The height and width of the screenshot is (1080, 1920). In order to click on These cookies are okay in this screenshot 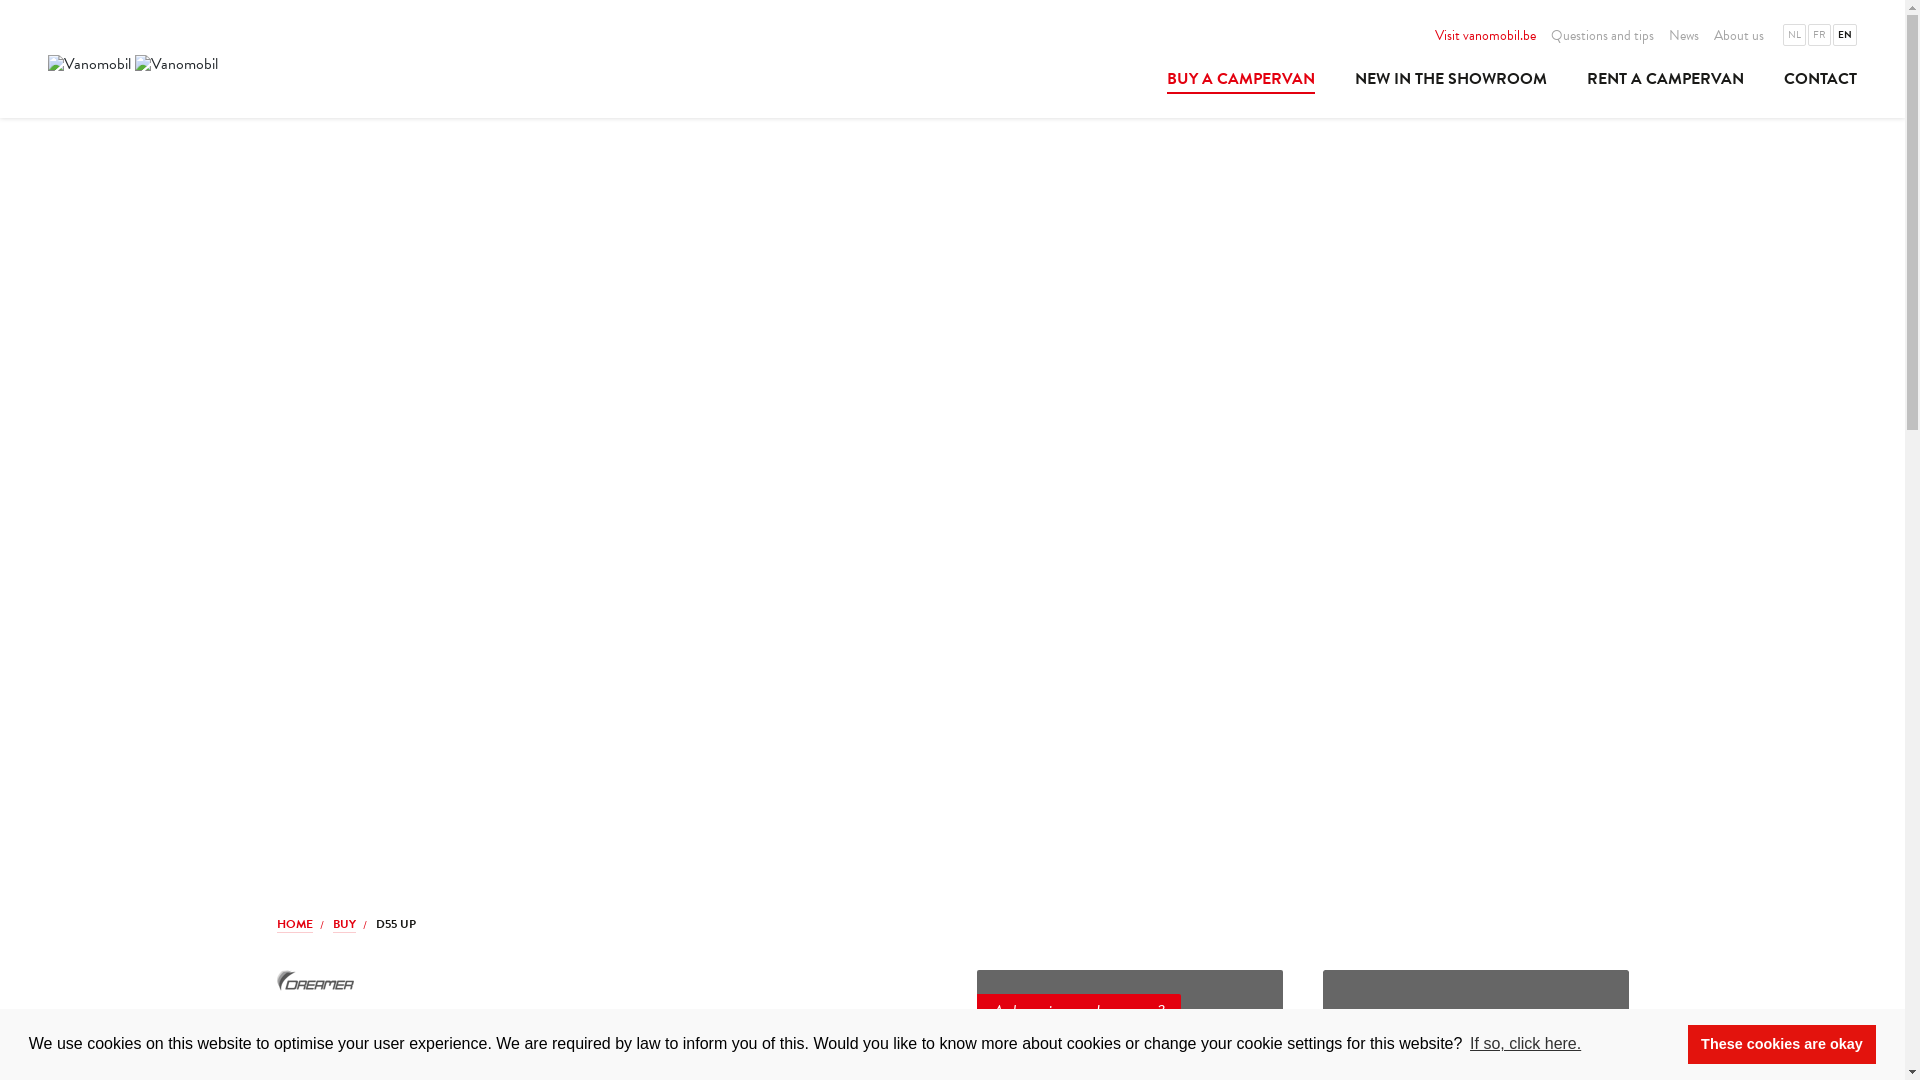, I will do `click(1782, 1044)`.